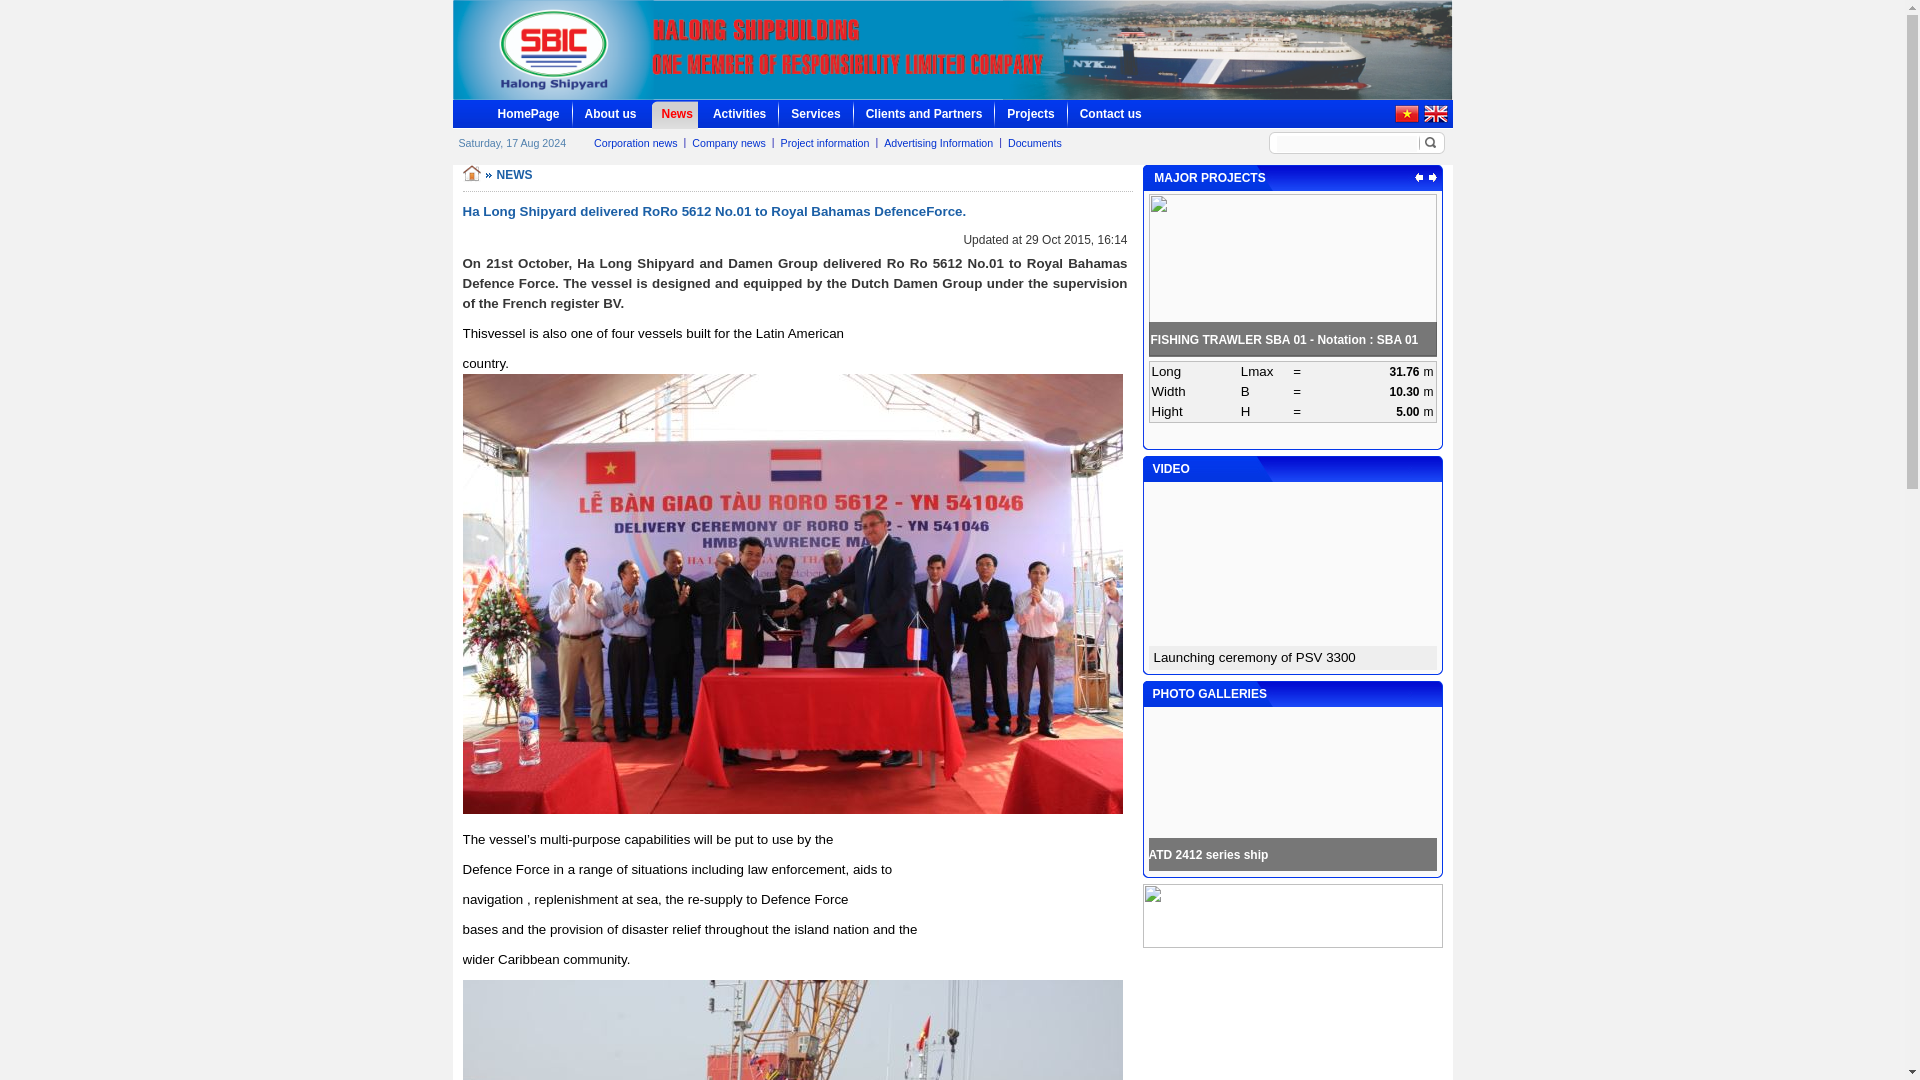 This screenshot has width=1920, height=1080. I want to click on Projects, so click(1030, 113).